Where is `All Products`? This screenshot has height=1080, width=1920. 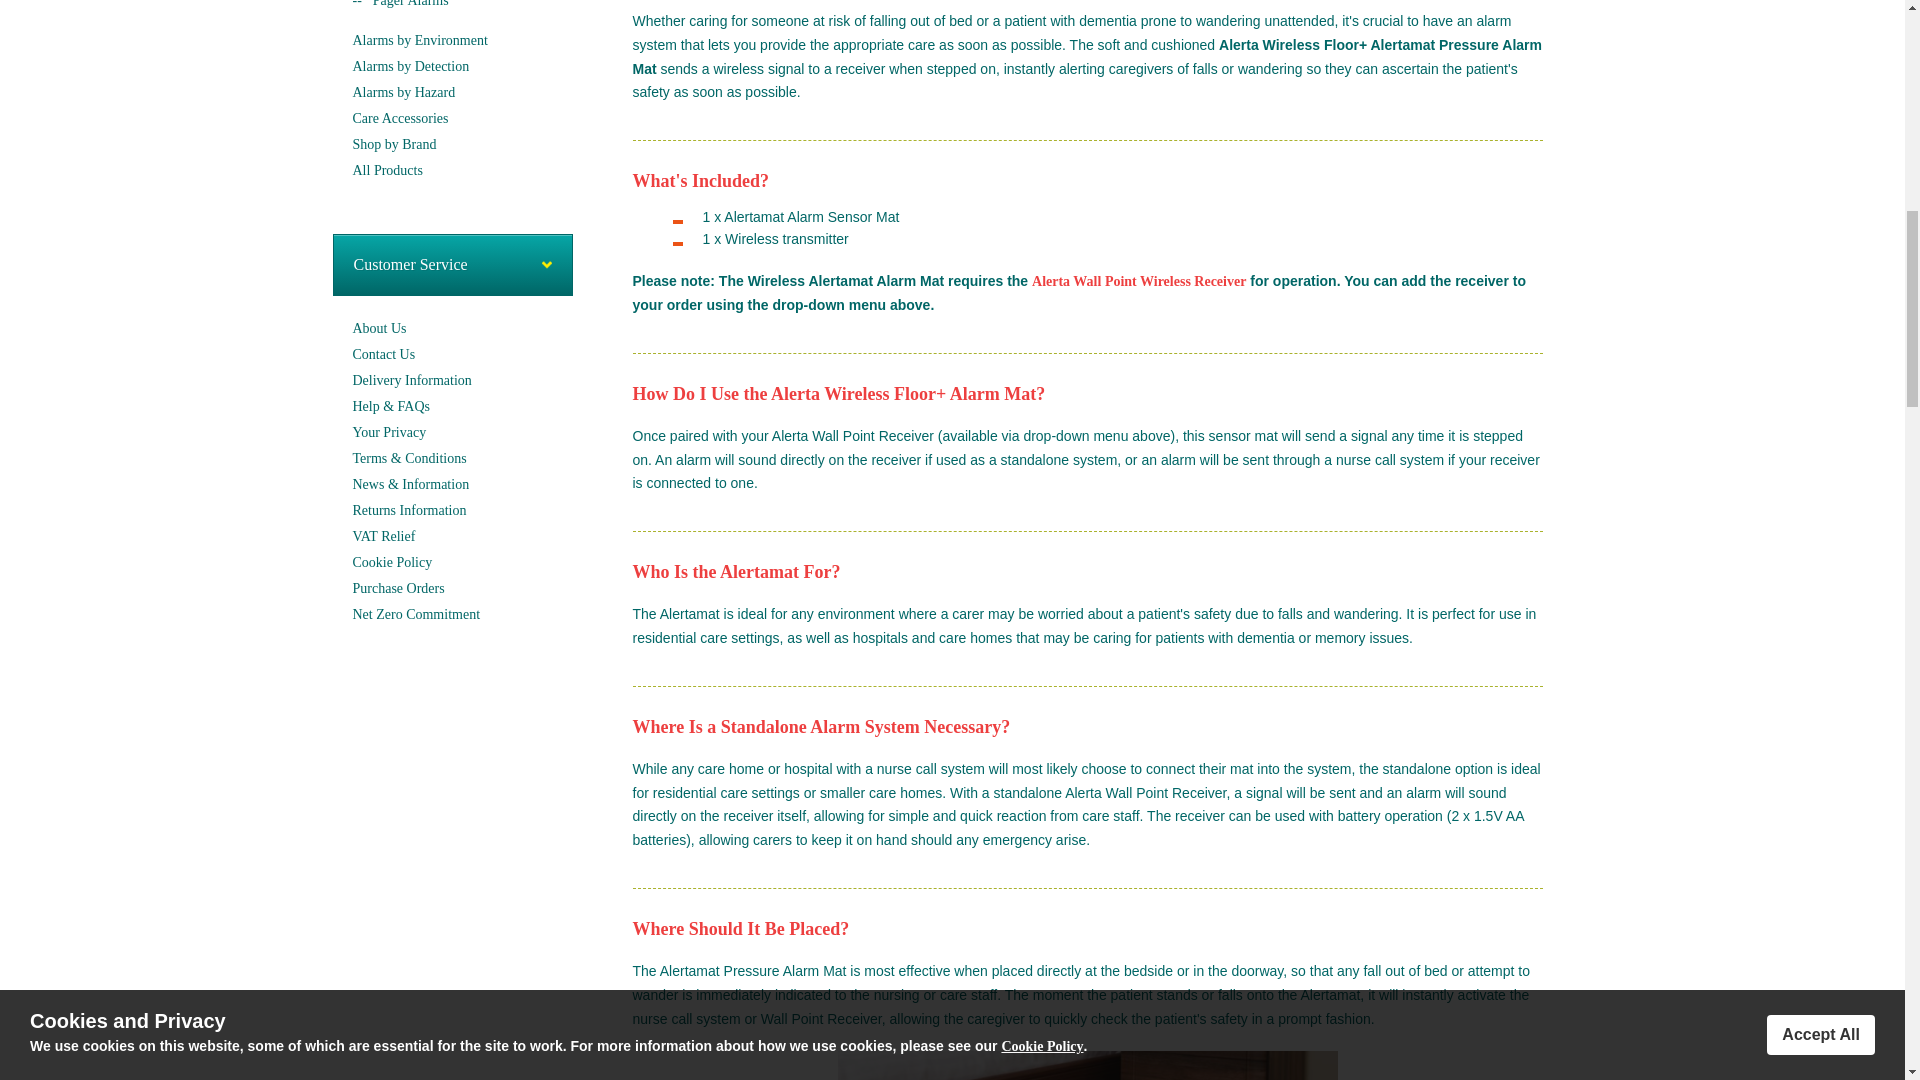
All Products is located at coordinates (386, 170).